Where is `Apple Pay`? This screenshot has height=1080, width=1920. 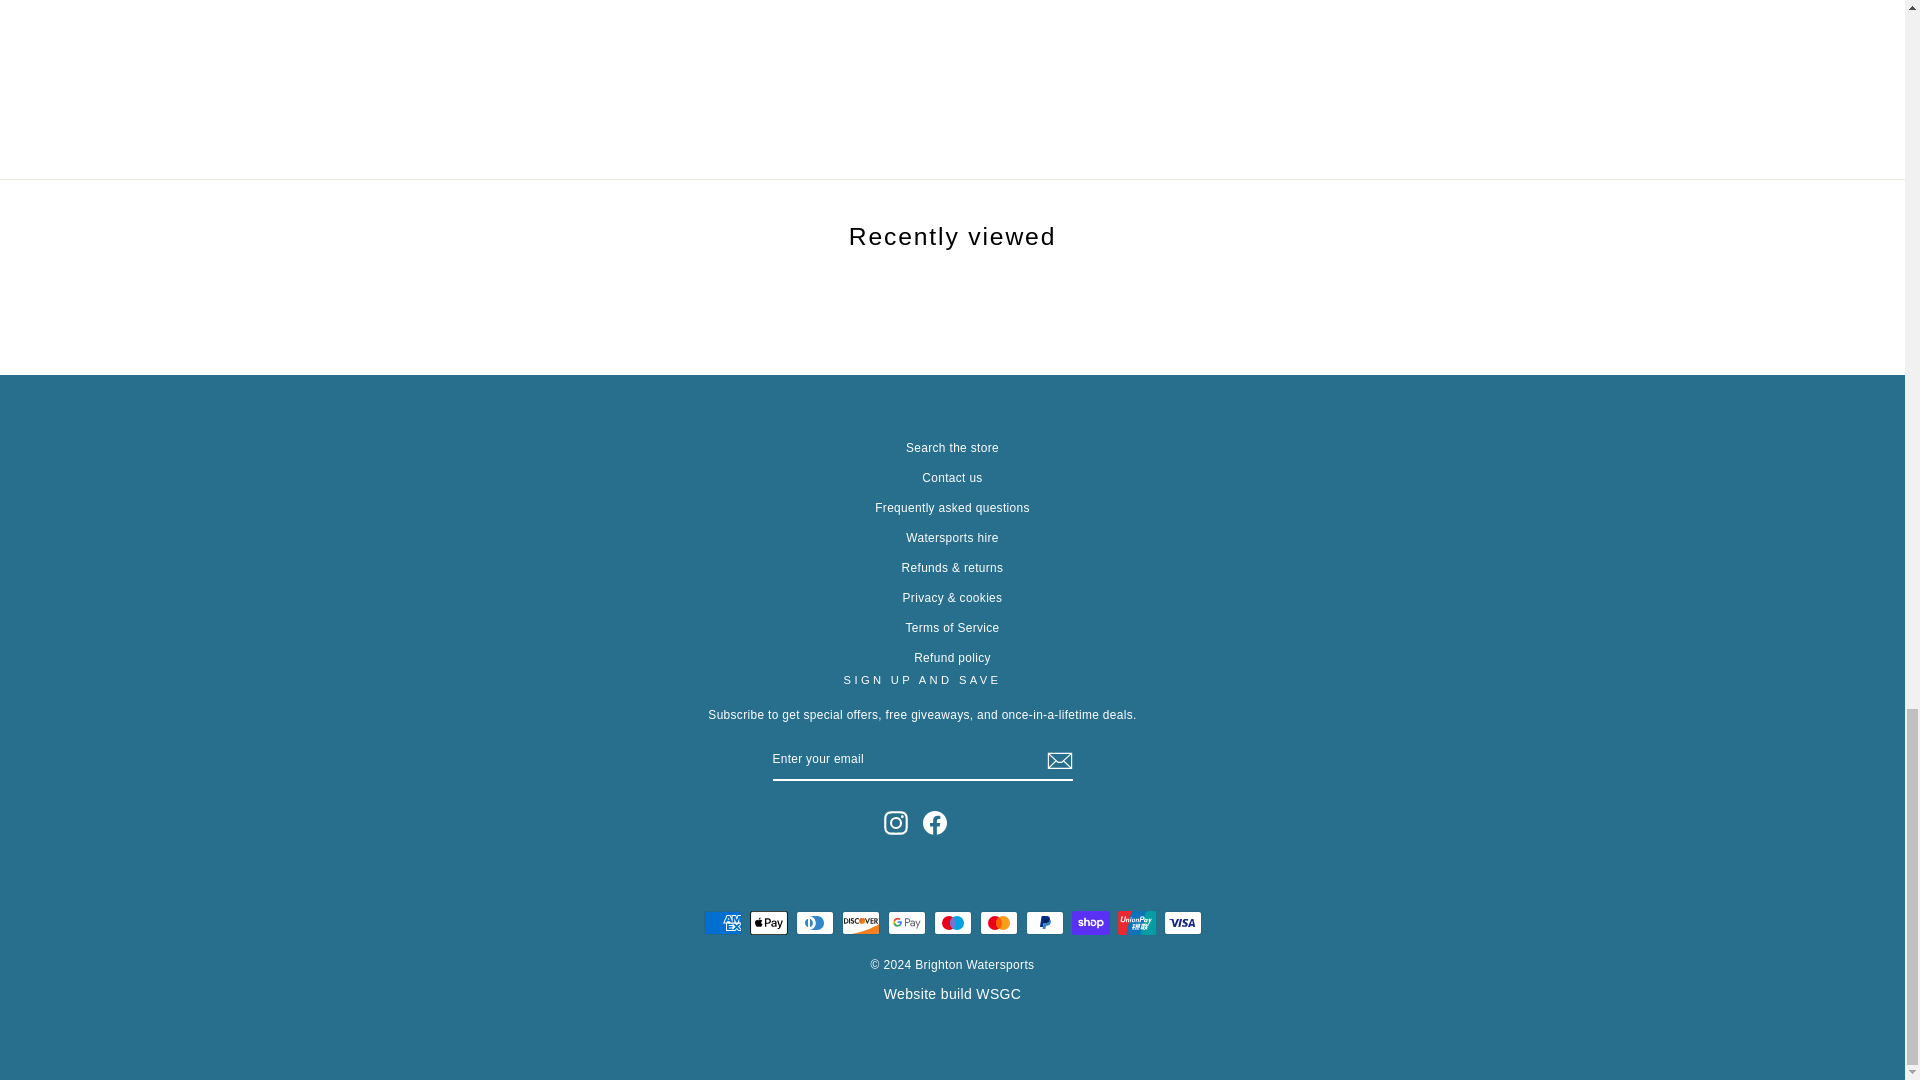
Apple Pay is located at coordinates (768, 923).